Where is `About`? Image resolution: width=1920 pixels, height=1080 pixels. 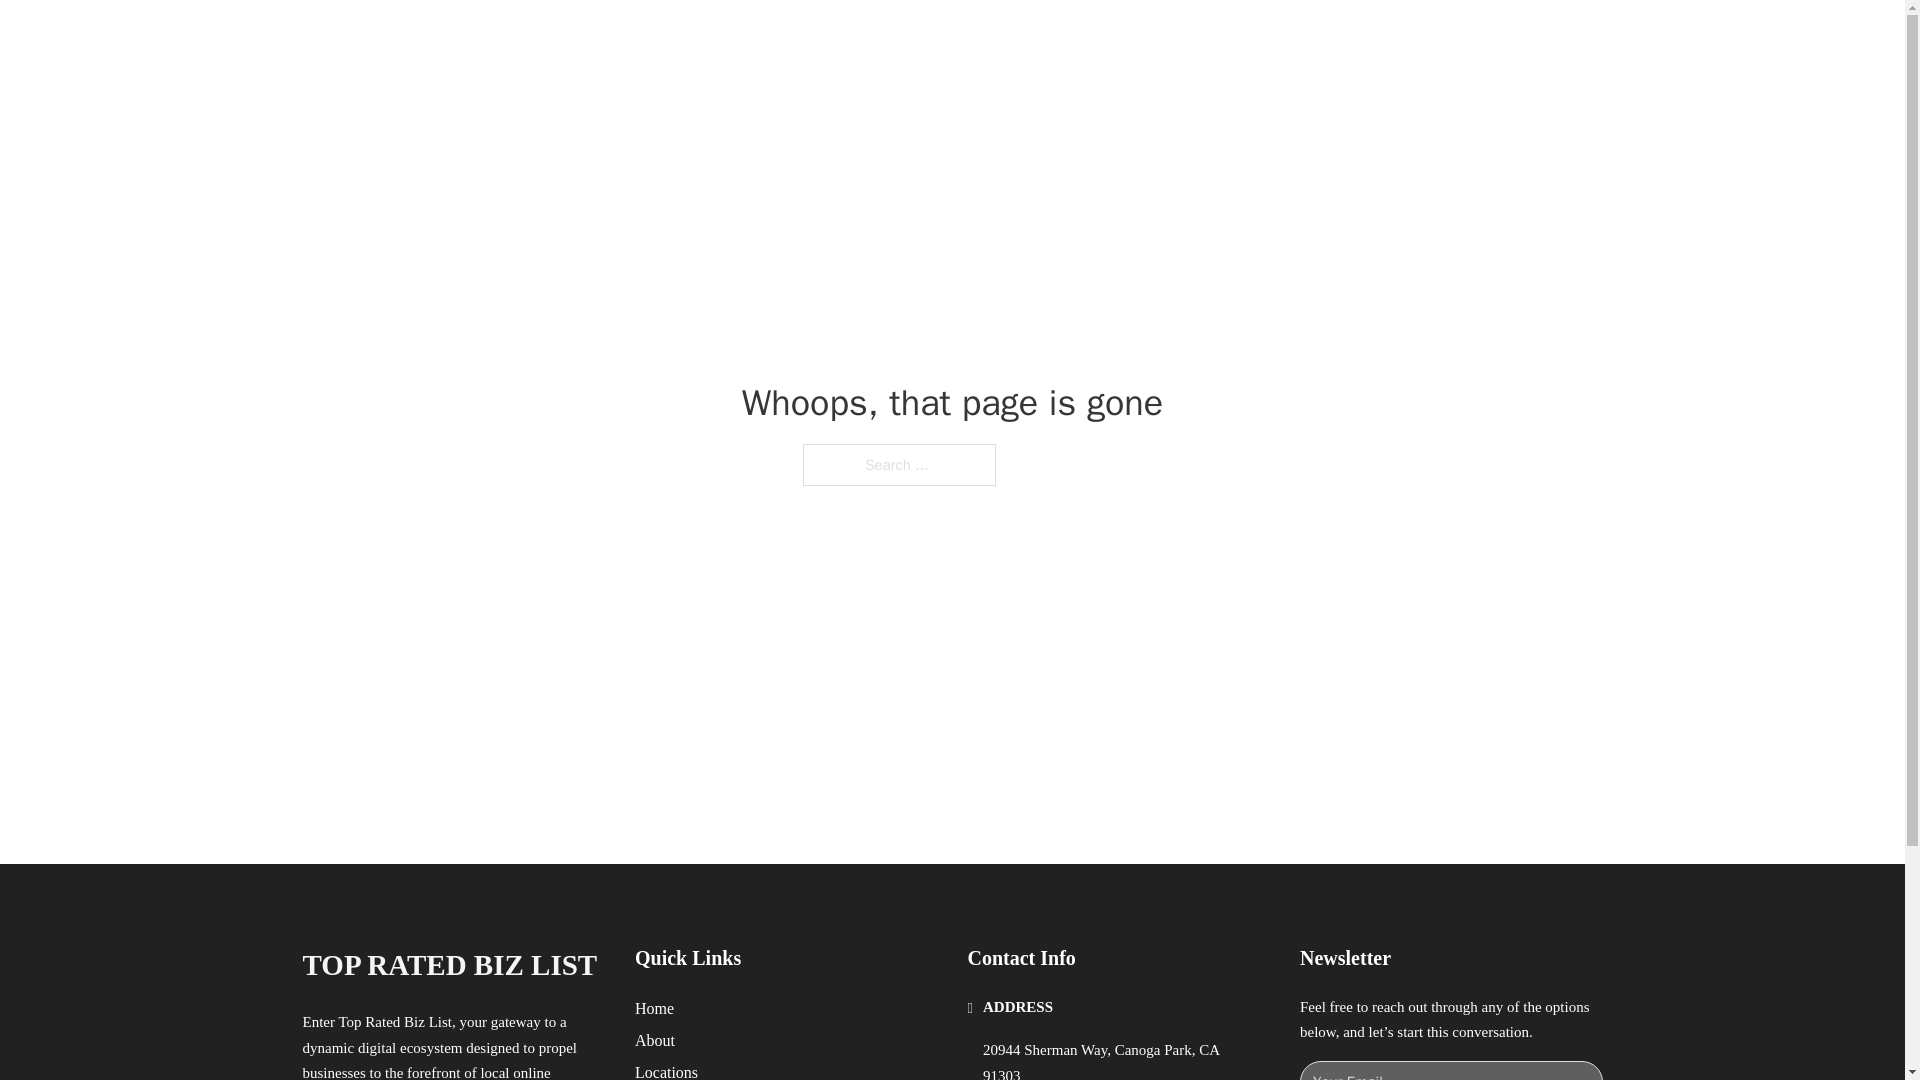 About is located at coordinates (655, 1040).